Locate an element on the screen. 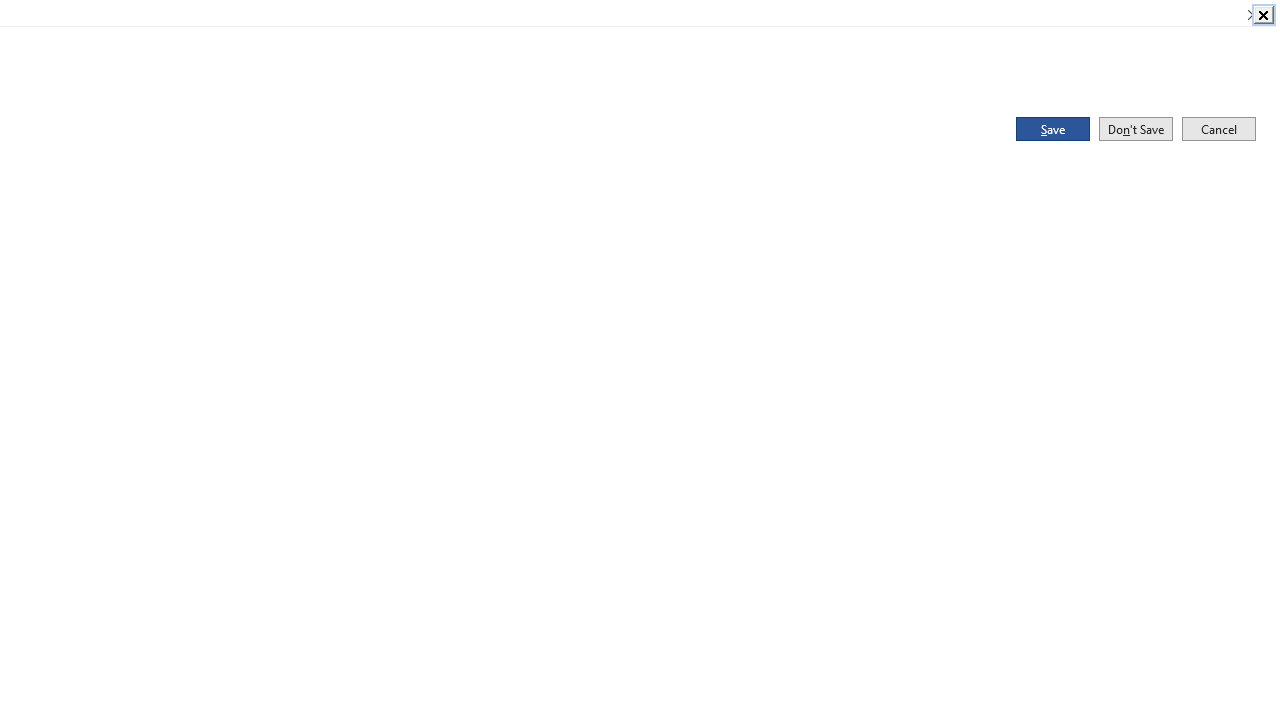  Cancel is located at coordinates (1218, 128).